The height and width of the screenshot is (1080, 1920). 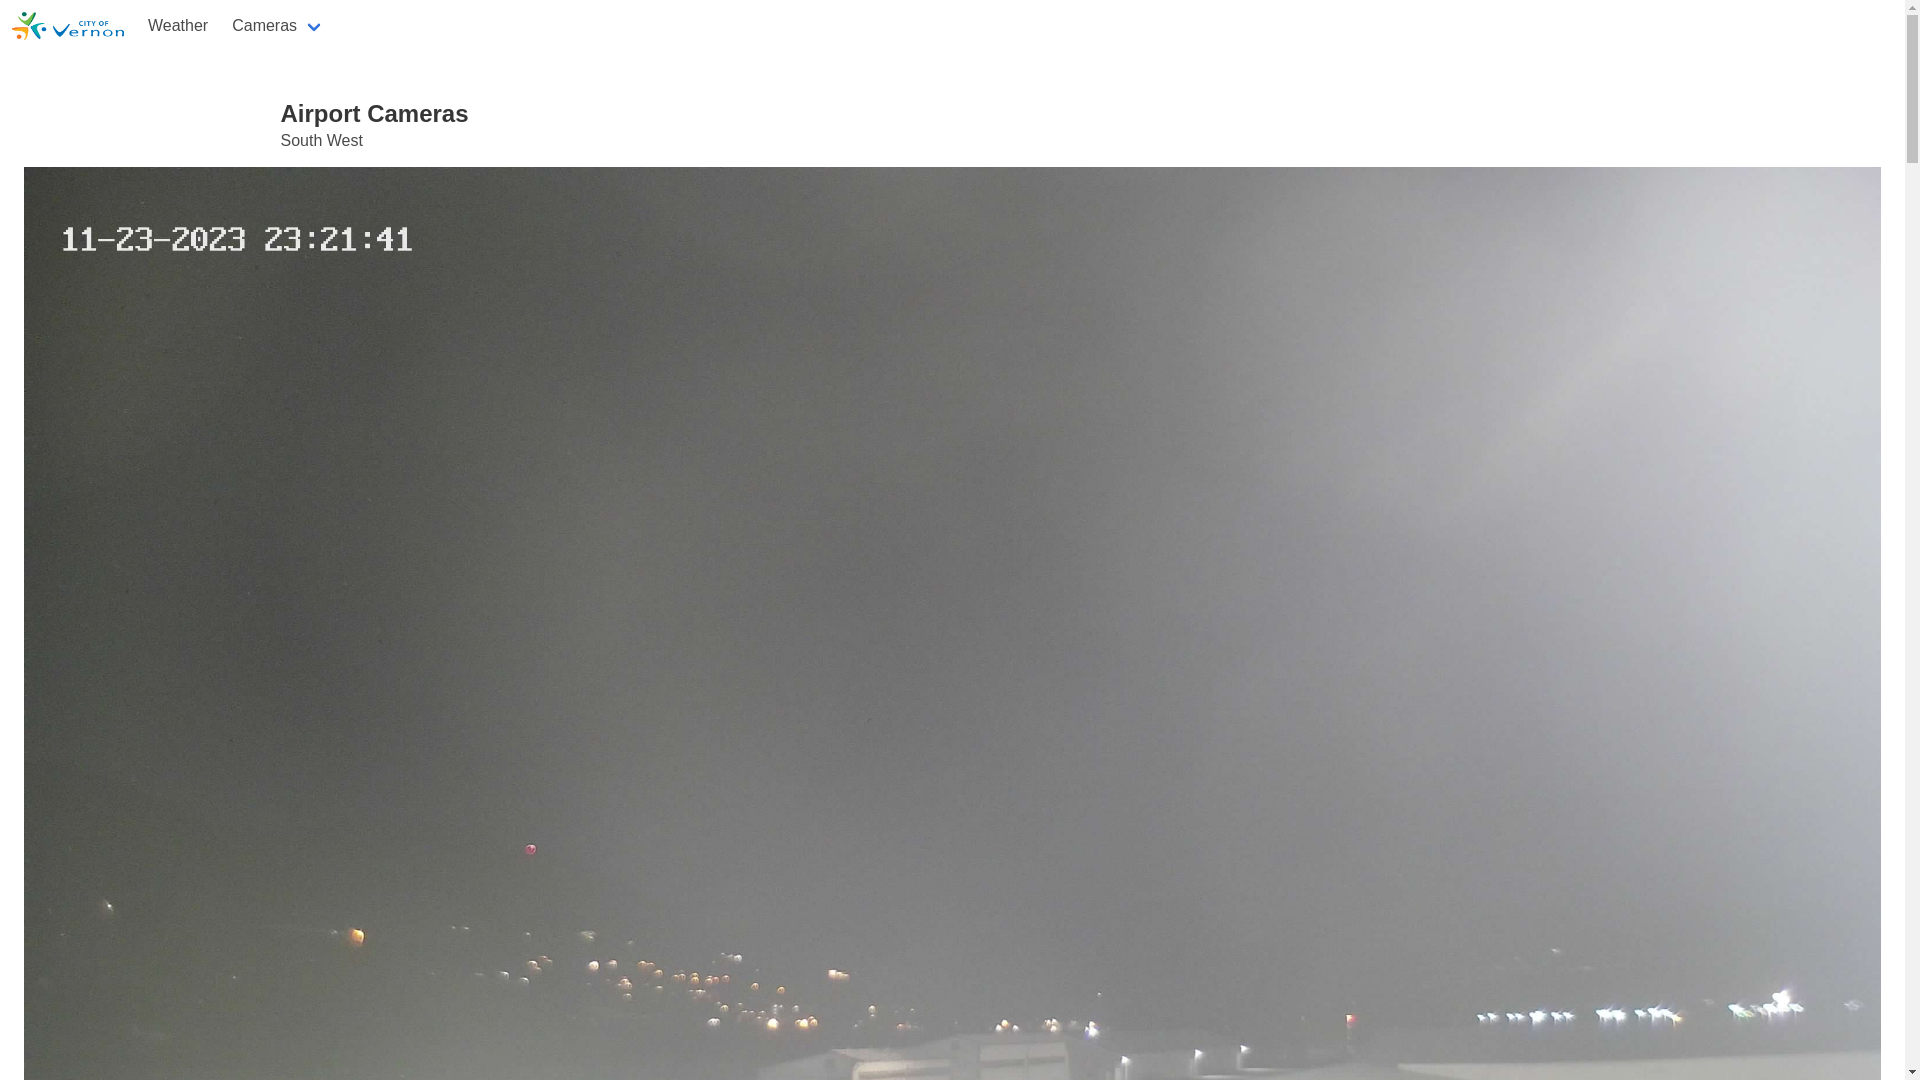 I want to click on Weather, so click(x=178, y=26).